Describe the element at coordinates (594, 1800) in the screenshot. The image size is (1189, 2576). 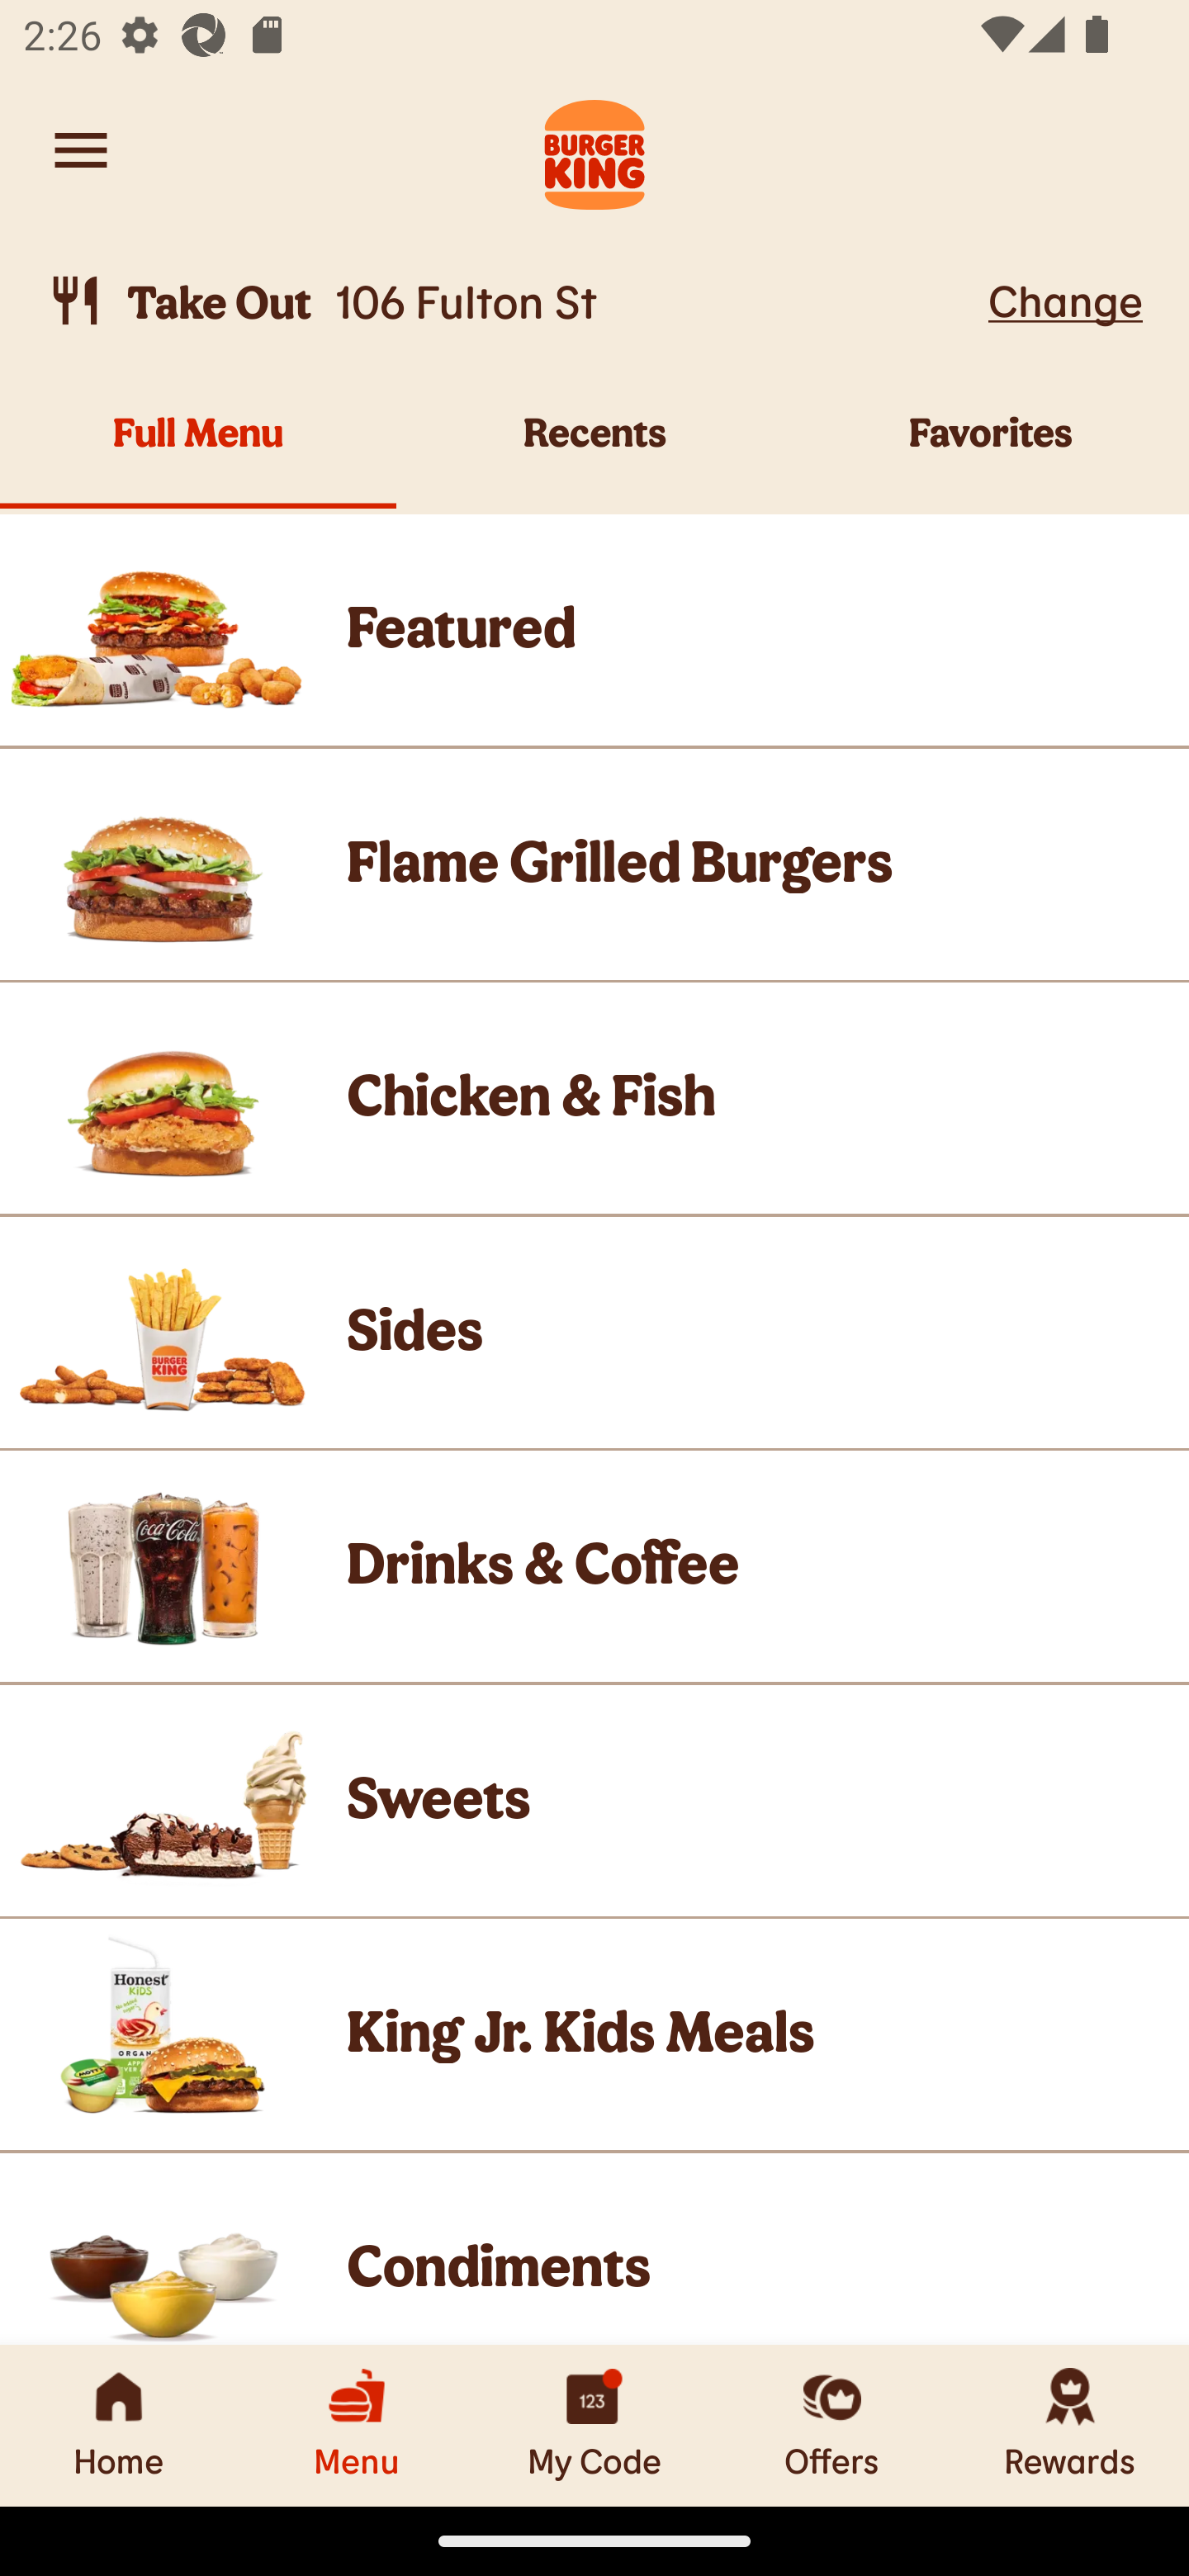
I see `Product Image, Sweets Product Image Sweets` at that location.